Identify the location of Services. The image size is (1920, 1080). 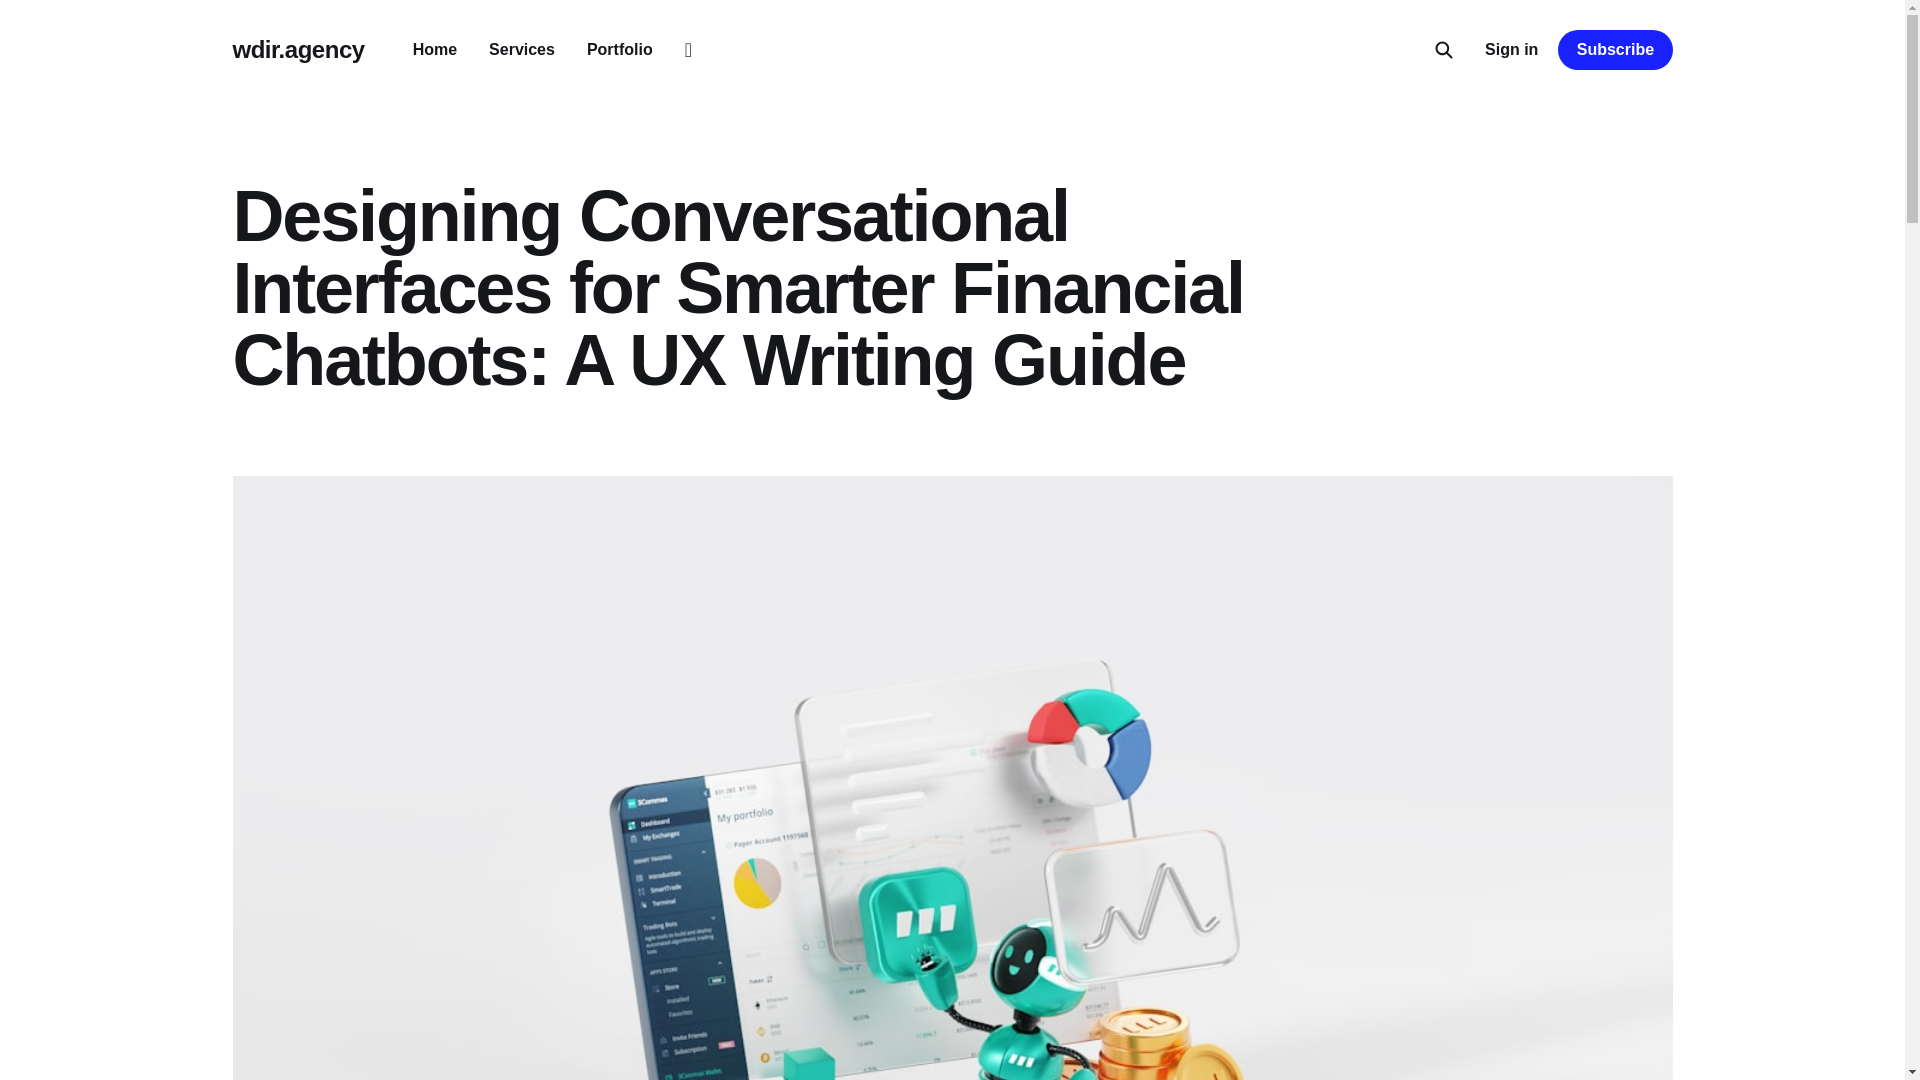
(522, 50).